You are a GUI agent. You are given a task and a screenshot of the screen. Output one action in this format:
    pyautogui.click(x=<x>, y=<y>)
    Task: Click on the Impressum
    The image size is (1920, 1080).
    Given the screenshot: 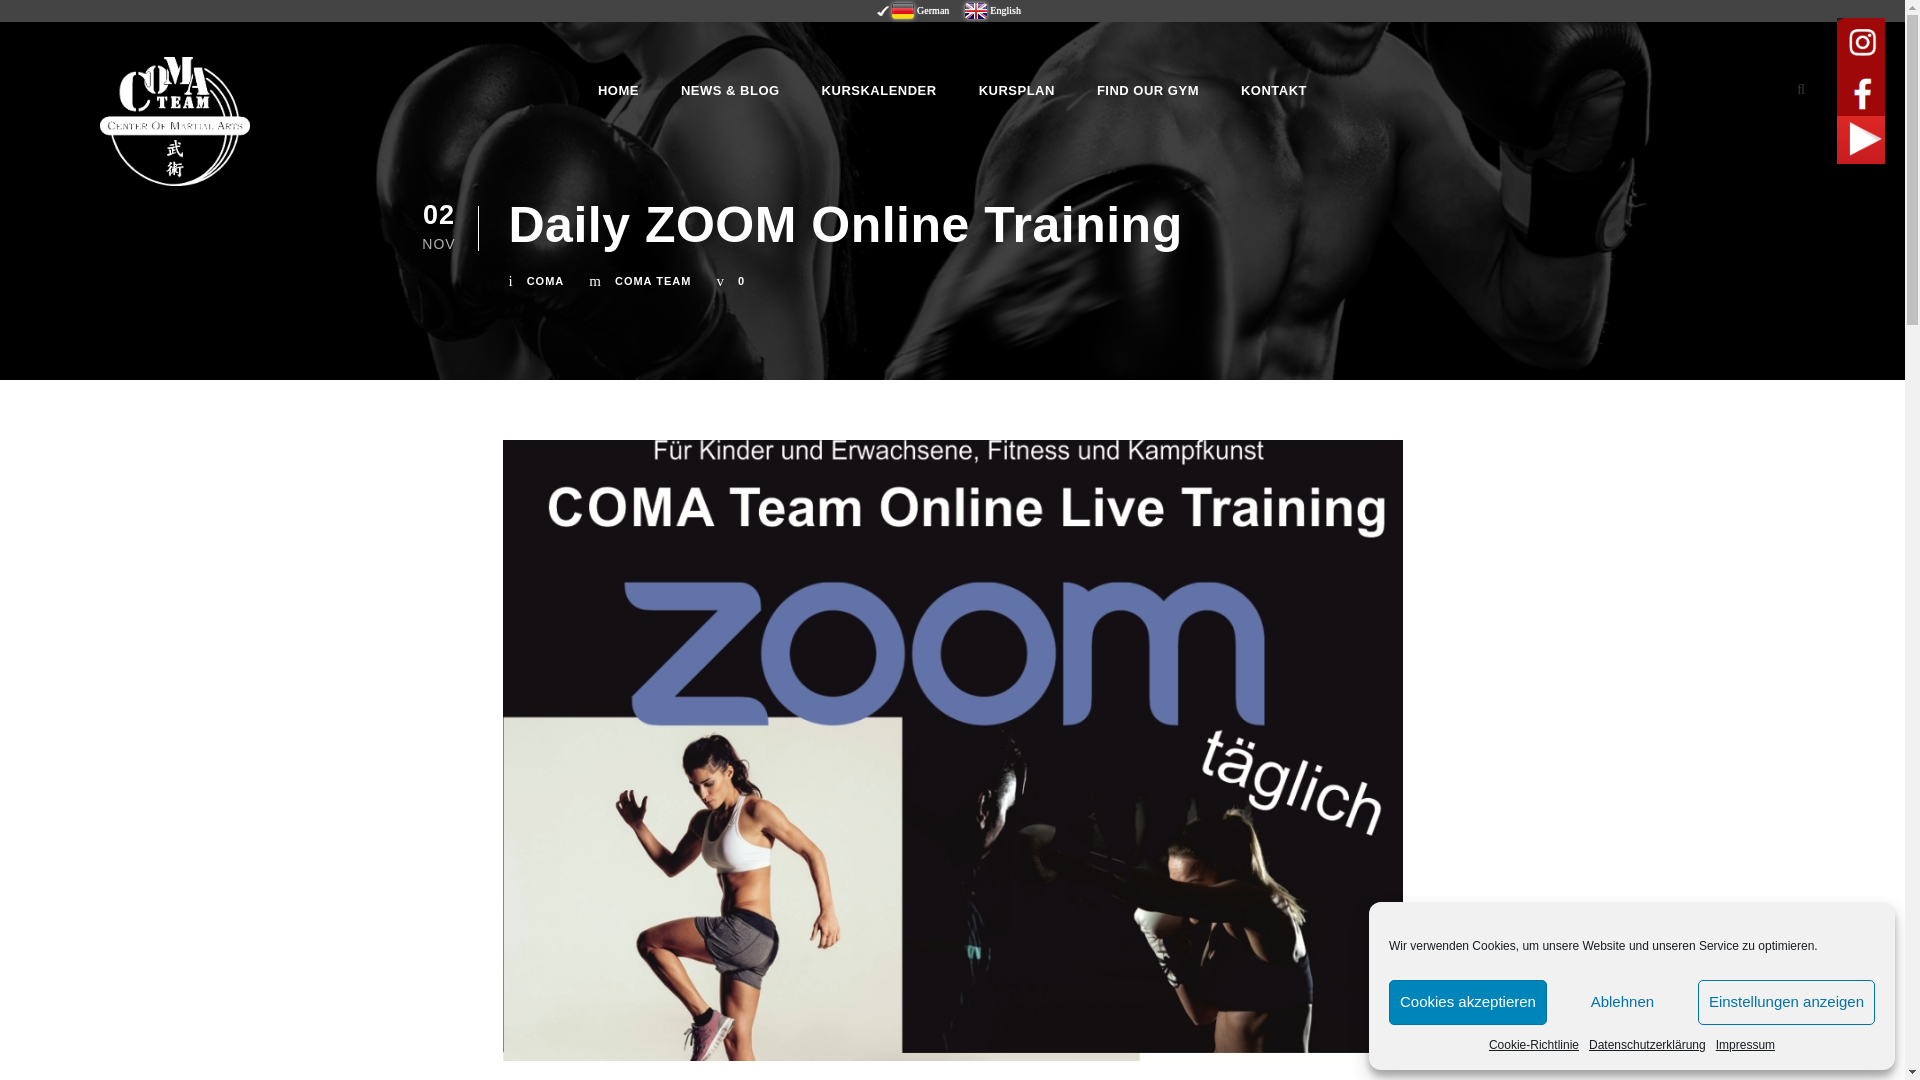 What is the action you would take?
    pyautogui.click(x=1745, y=1044)
    